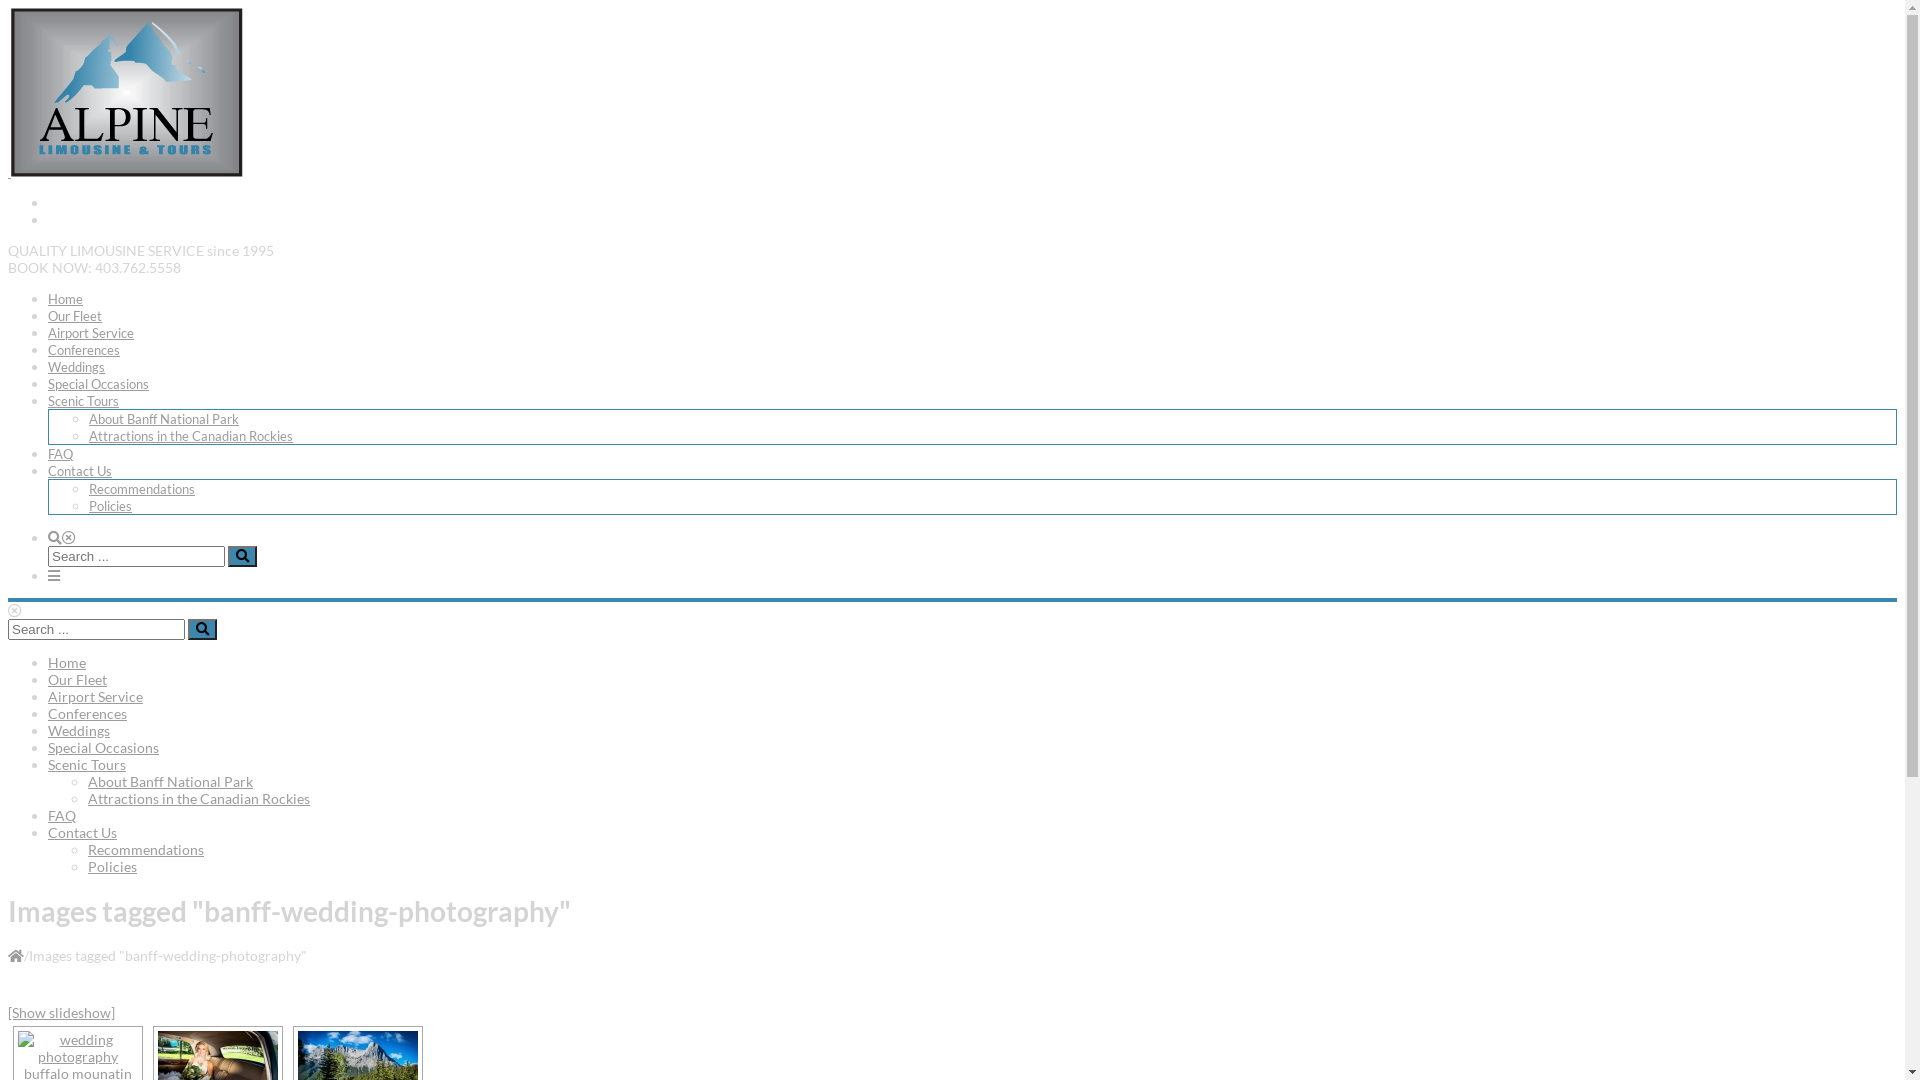 The height and width of the screenshot is (1080, 1920). I want to click on Attractions in the Canadian Rockies, so click(199, 798).